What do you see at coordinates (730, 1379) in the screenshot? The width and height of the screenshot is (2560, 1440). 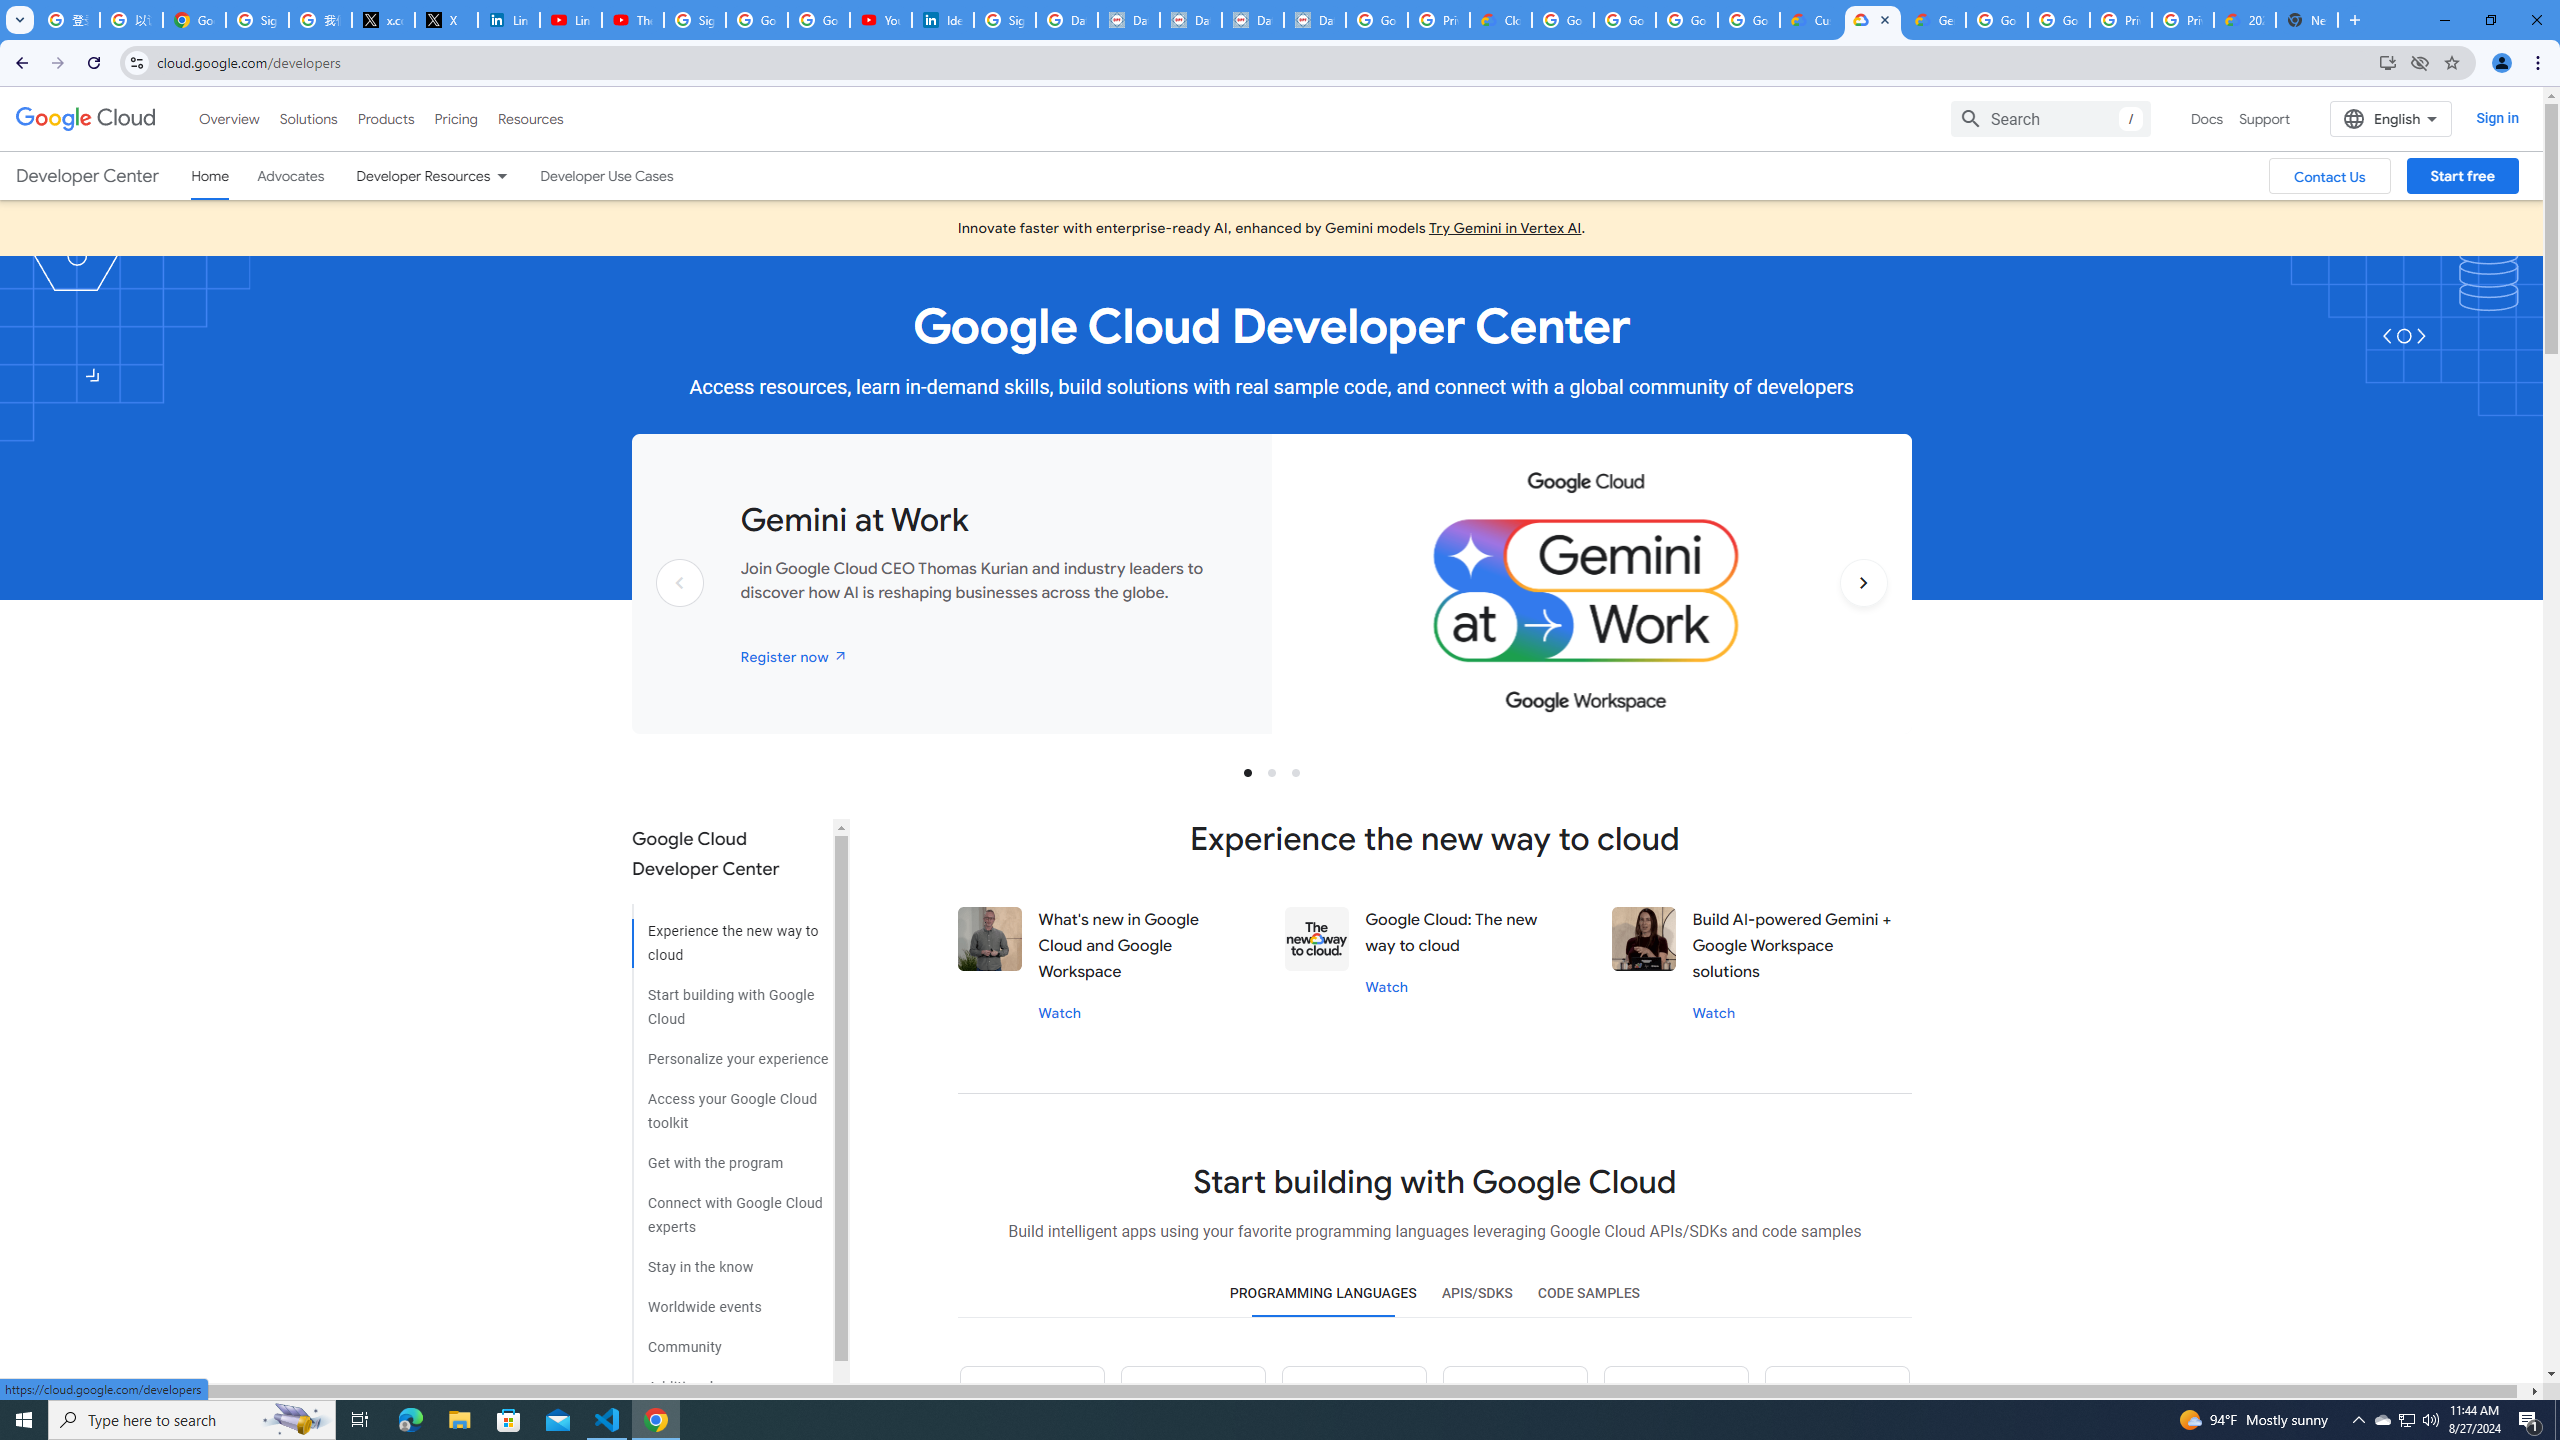 I see `Additional resources` at bounding box center [730, 1379].